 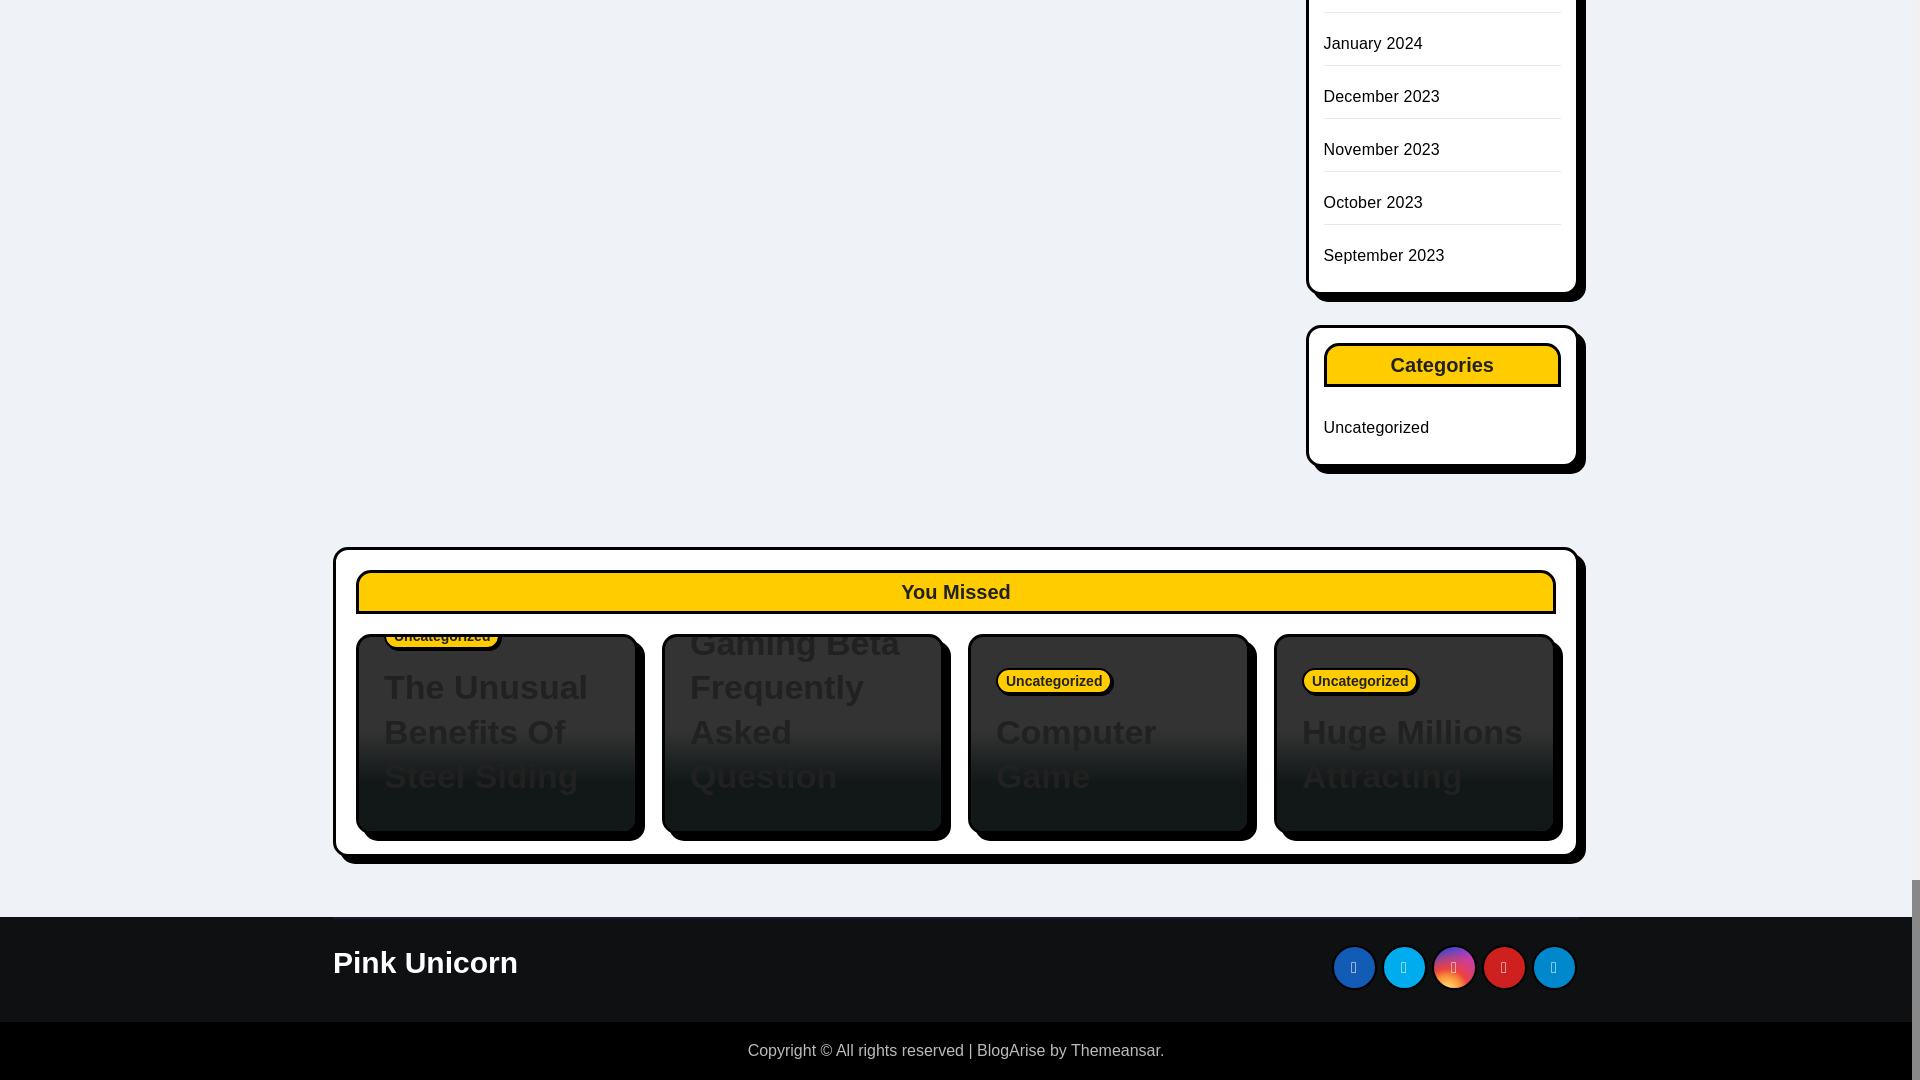 I want to click on Permalink to: The Unusual Benefits Of Steel Siding, so click(x=497, y=732).